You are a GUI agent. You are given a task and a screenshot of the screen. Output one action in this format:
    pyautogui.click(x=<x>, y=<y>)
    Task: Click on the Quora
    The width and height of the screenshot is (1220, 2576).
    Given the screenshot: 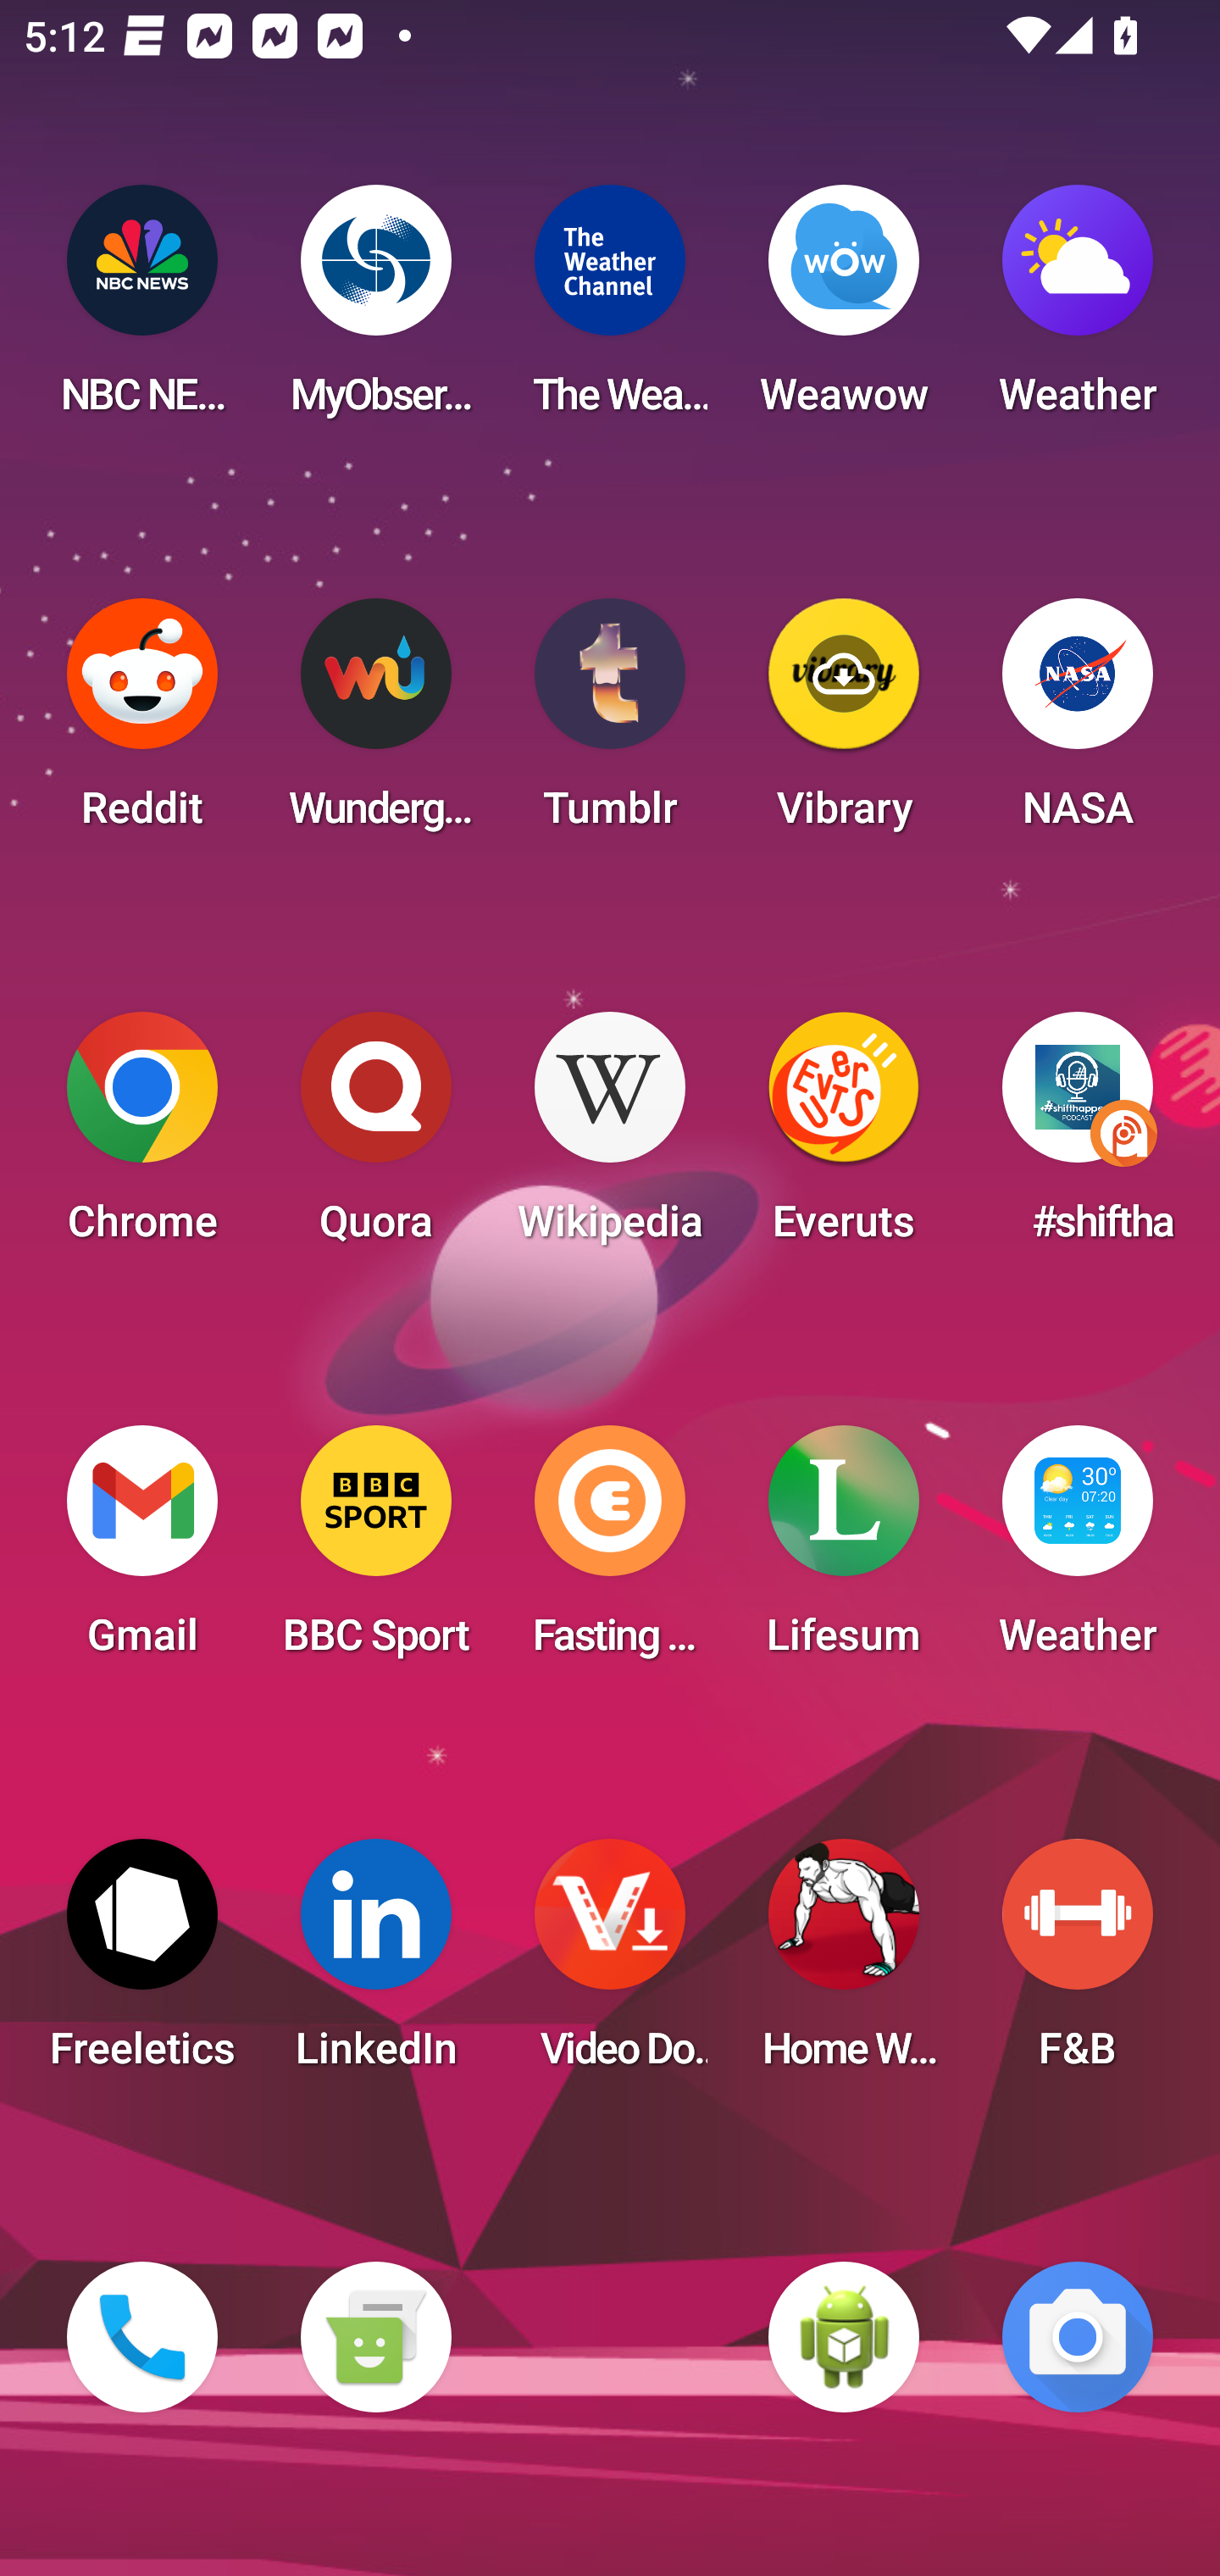 What is the action you would take?
    pyautogui.click(x=375, y=1137)
    